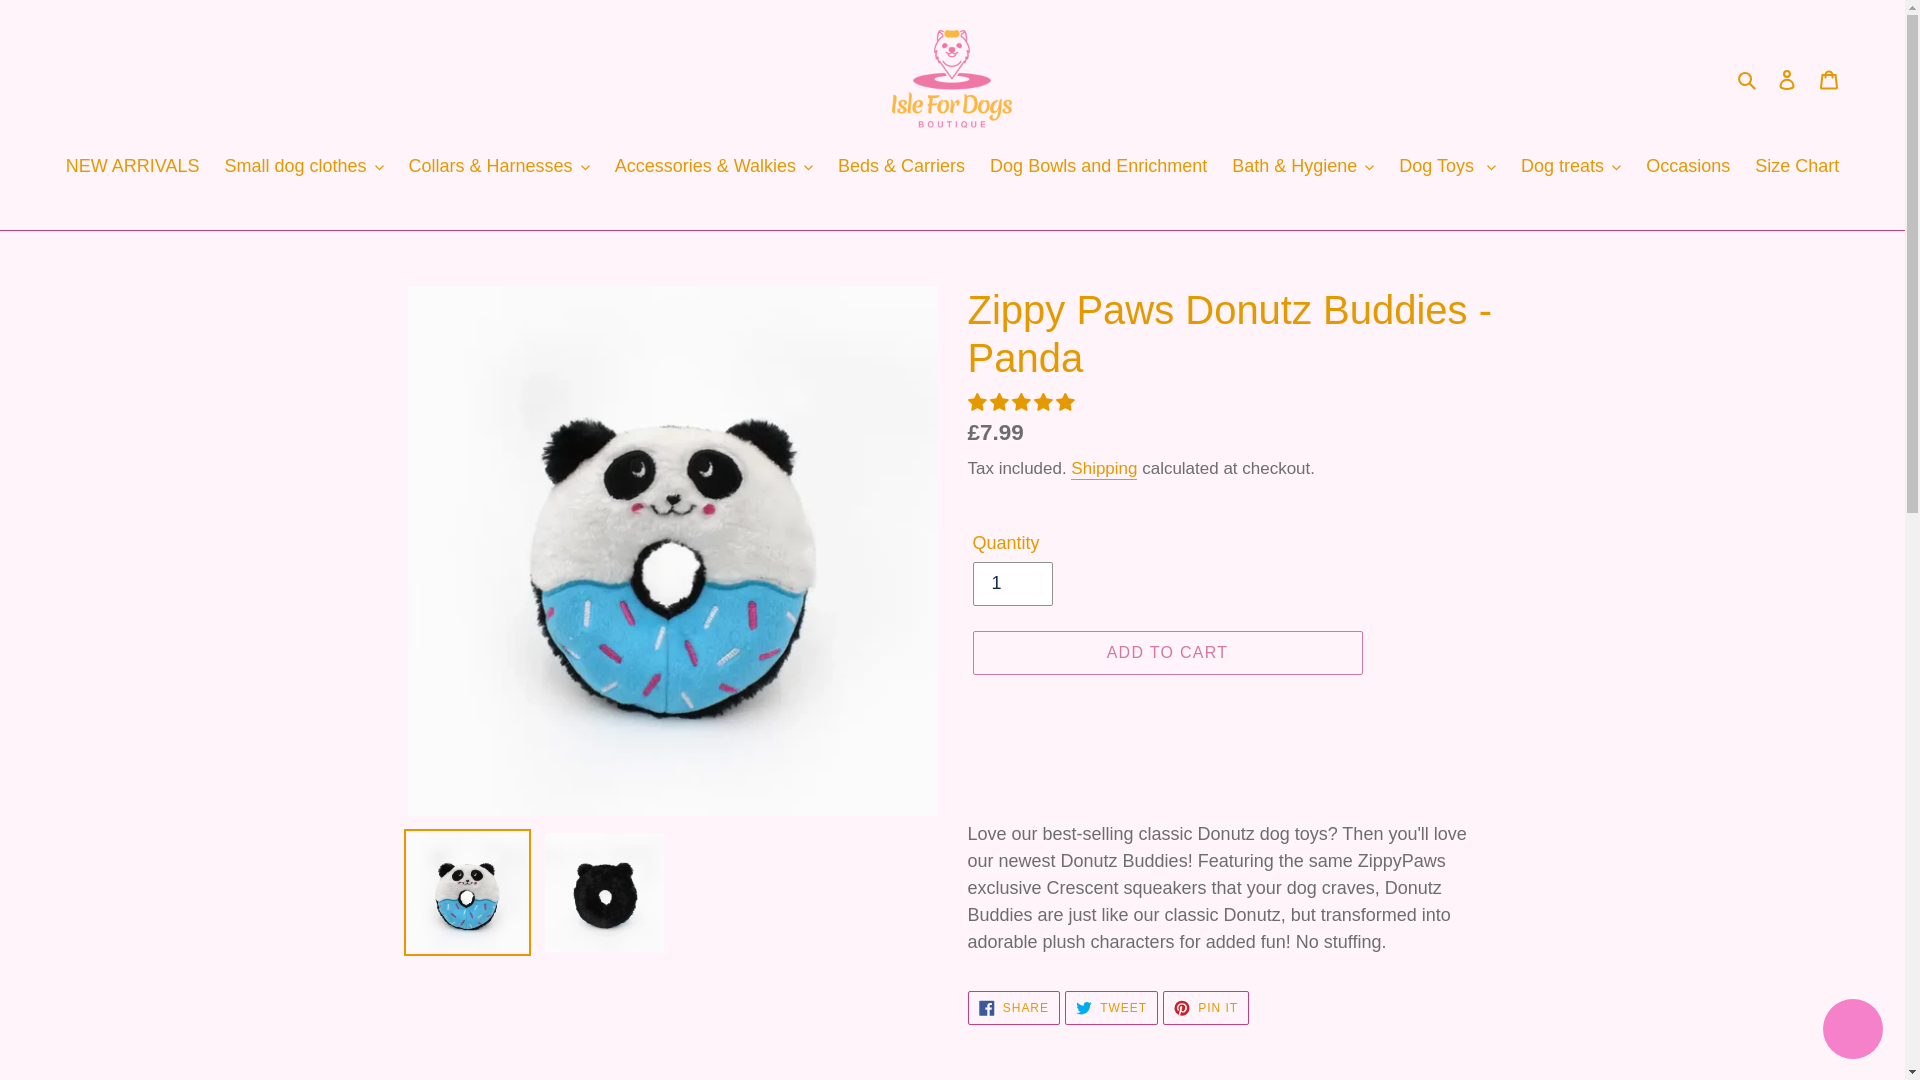  I want to click on Cart, so click(1829, 79).